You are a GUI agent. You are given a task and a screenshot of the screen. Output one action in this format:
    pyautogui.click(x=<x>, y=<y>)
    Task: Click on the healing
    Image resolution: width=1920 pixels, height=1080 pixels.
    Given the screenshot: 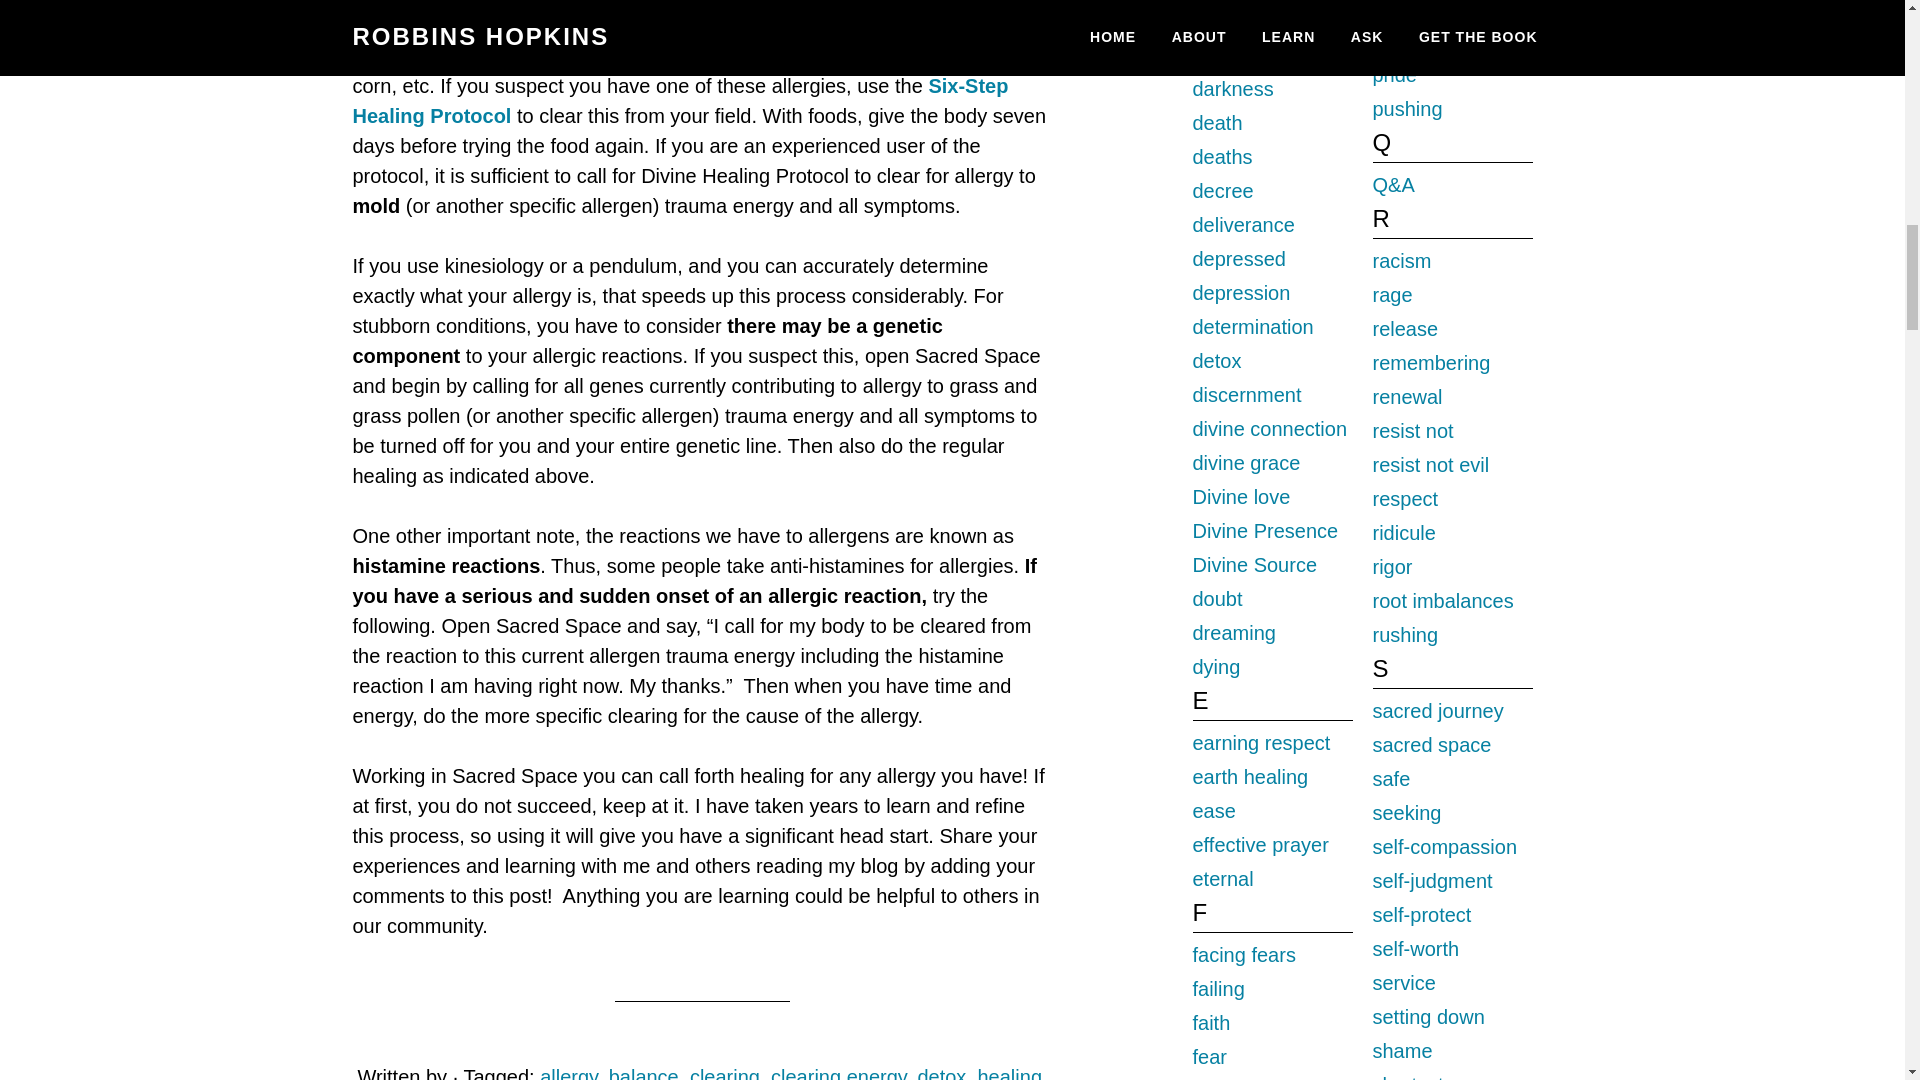 What is the action you would take?
    pyautogui.click(x=1010, y=1072)
    